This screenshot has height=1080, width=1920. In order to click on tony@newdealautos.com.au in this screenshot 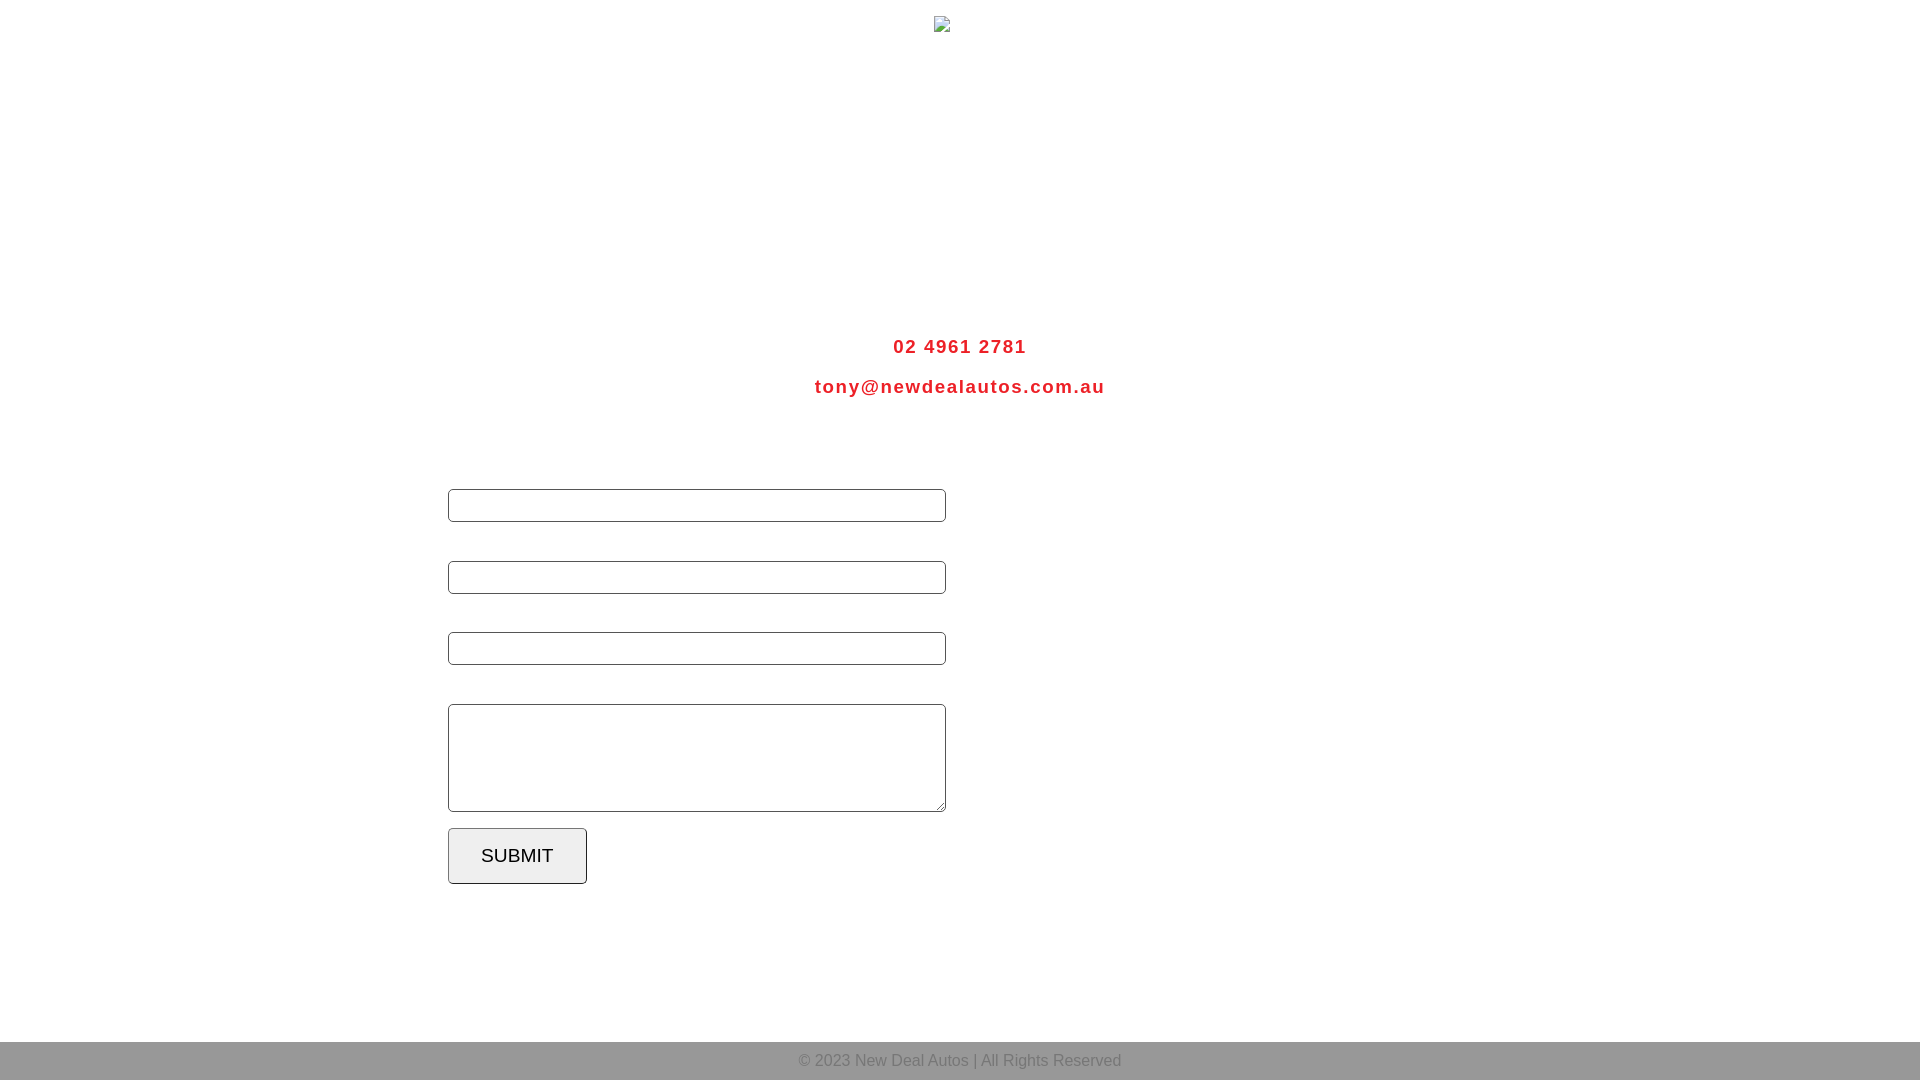, I will do `click(960, 386)`.